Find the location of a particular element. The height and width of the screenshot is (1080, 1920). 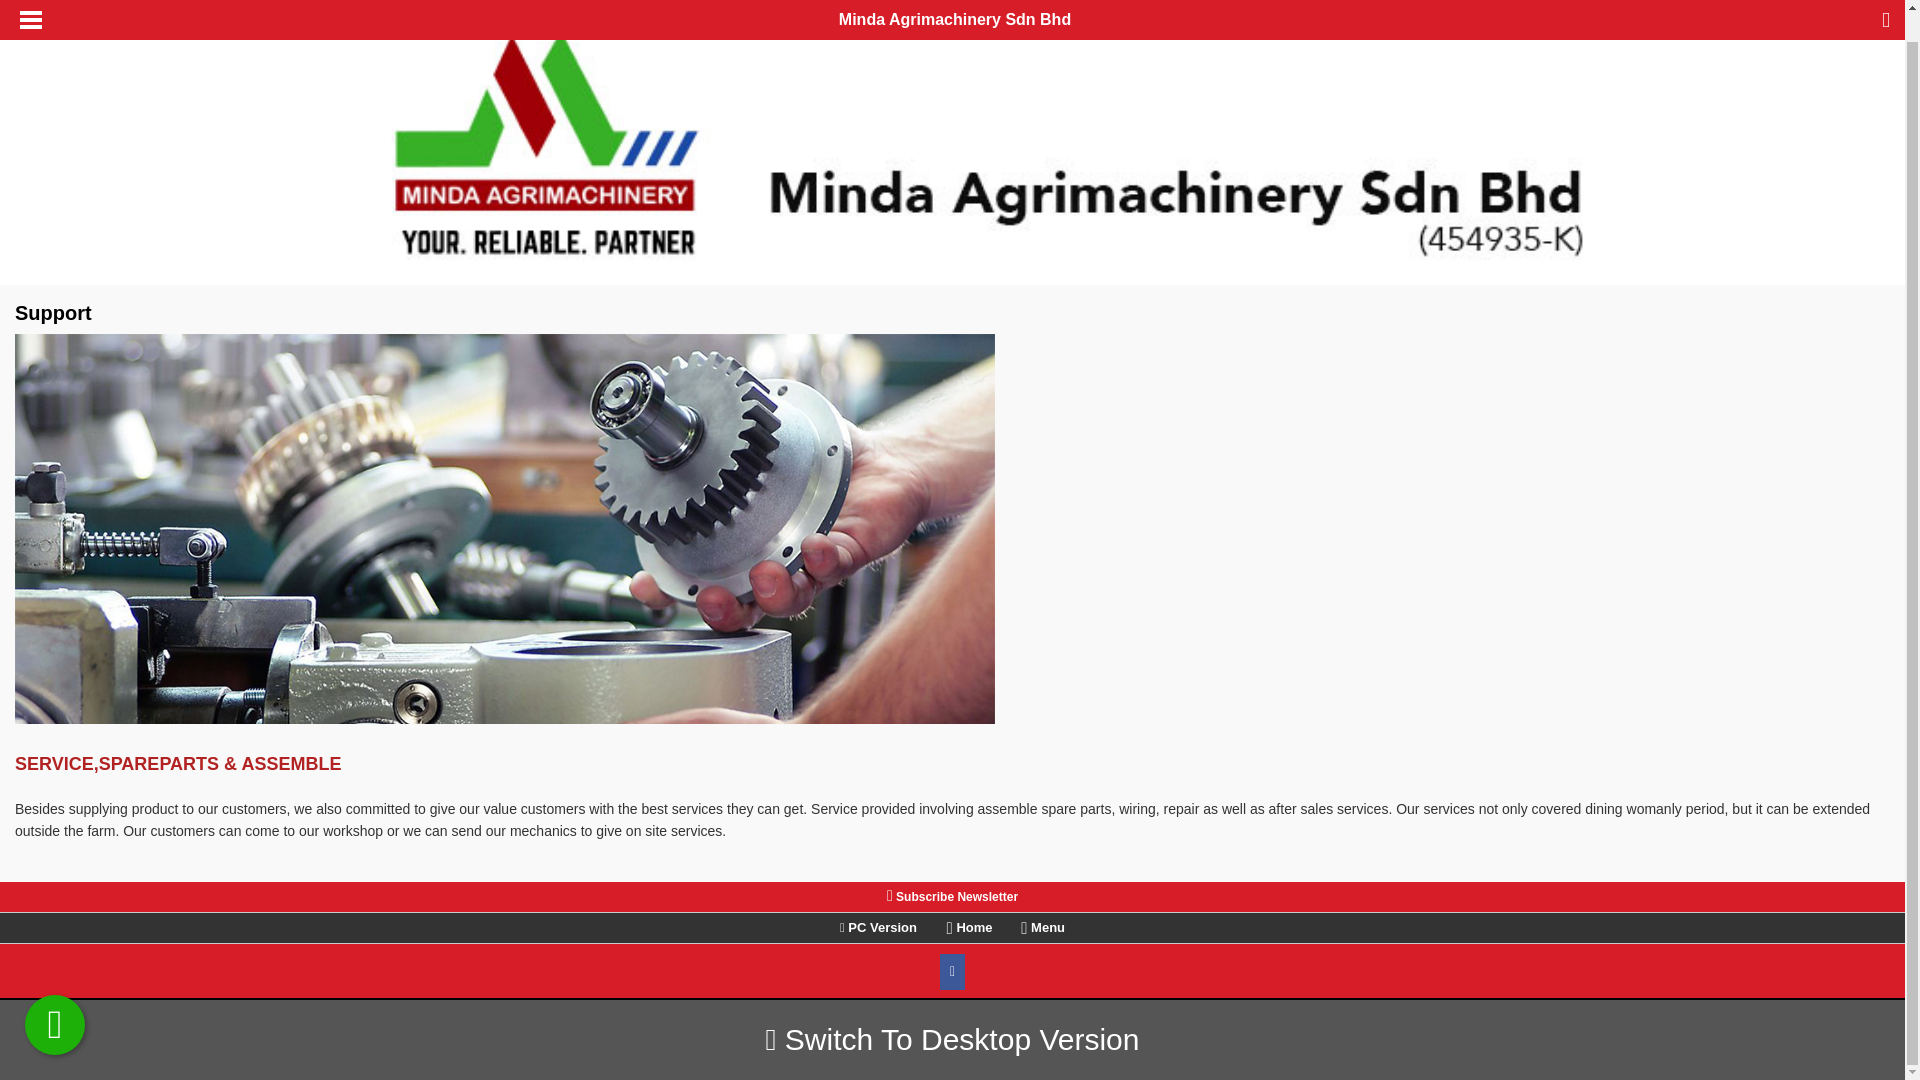

PC Version   is located at coordinates (882, 928).